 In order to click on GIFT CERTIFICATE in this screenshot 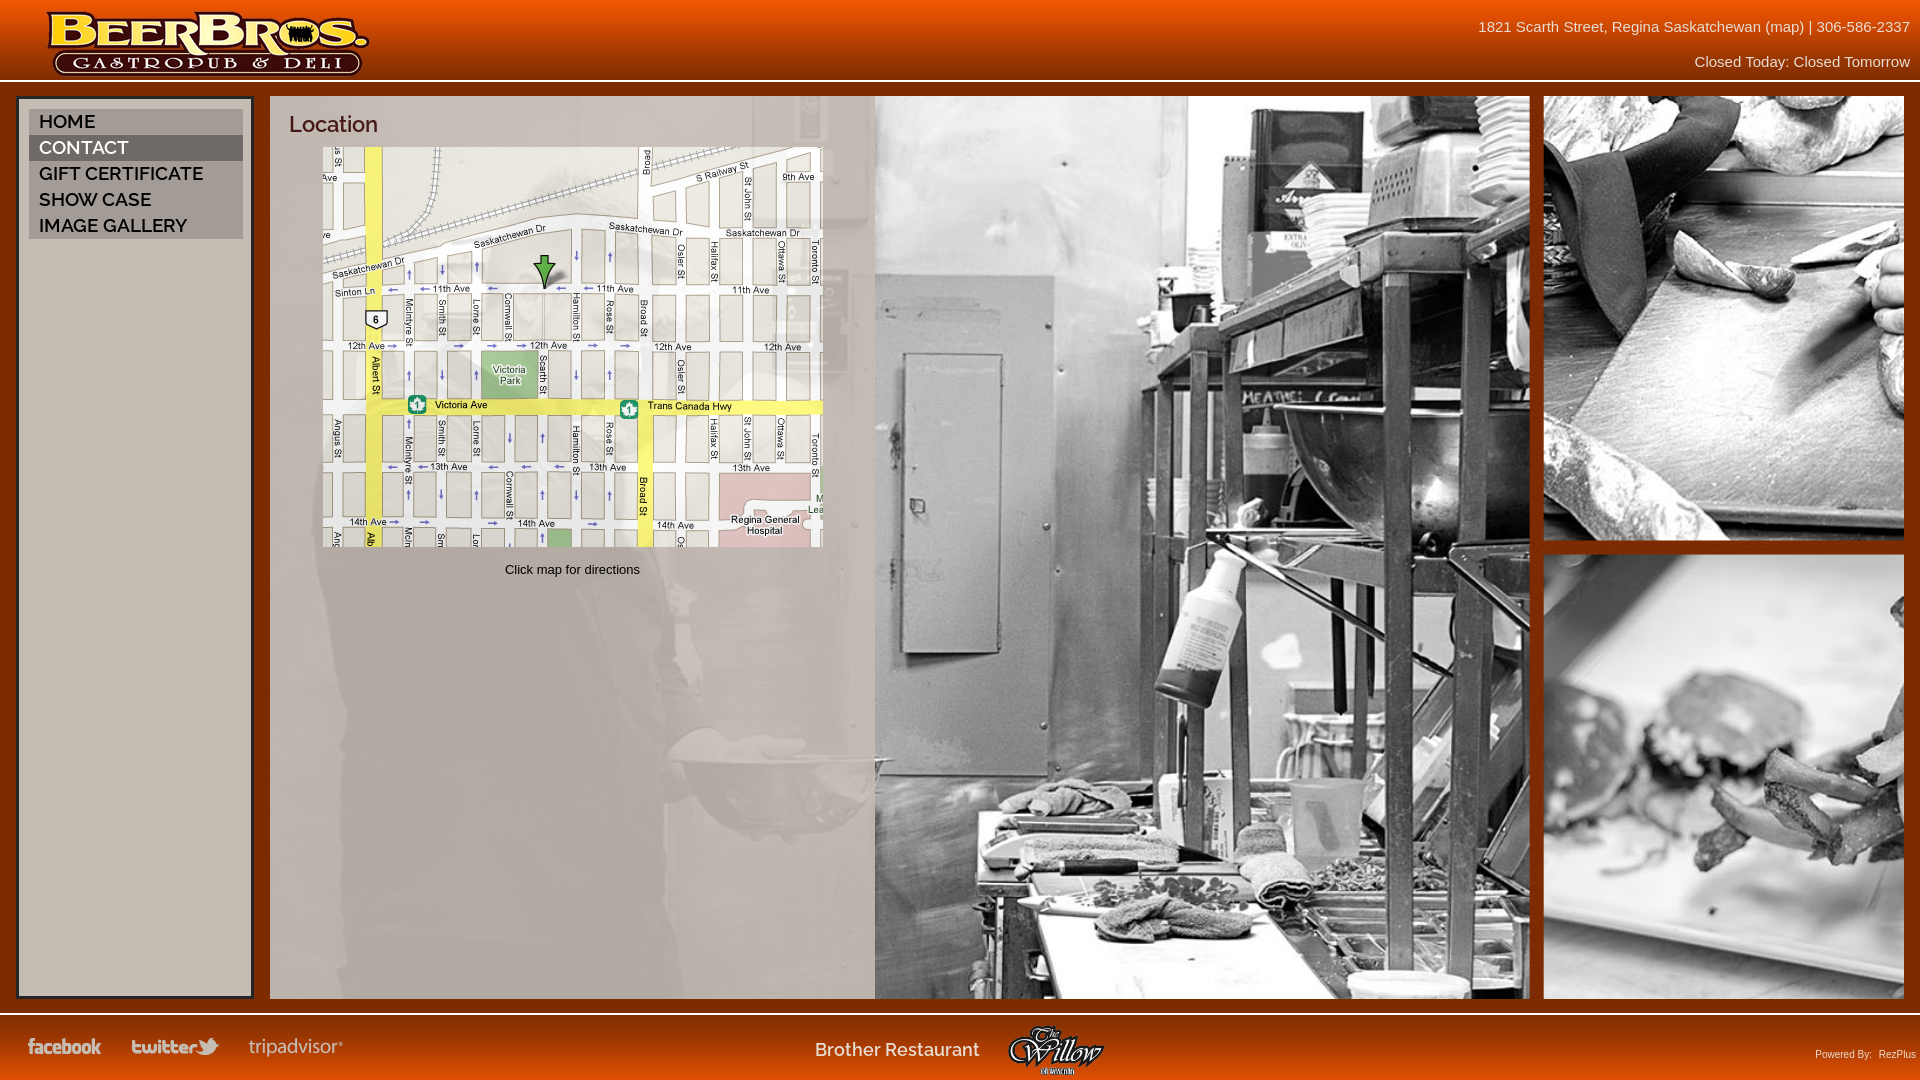, I will do `click(136, 174)`.